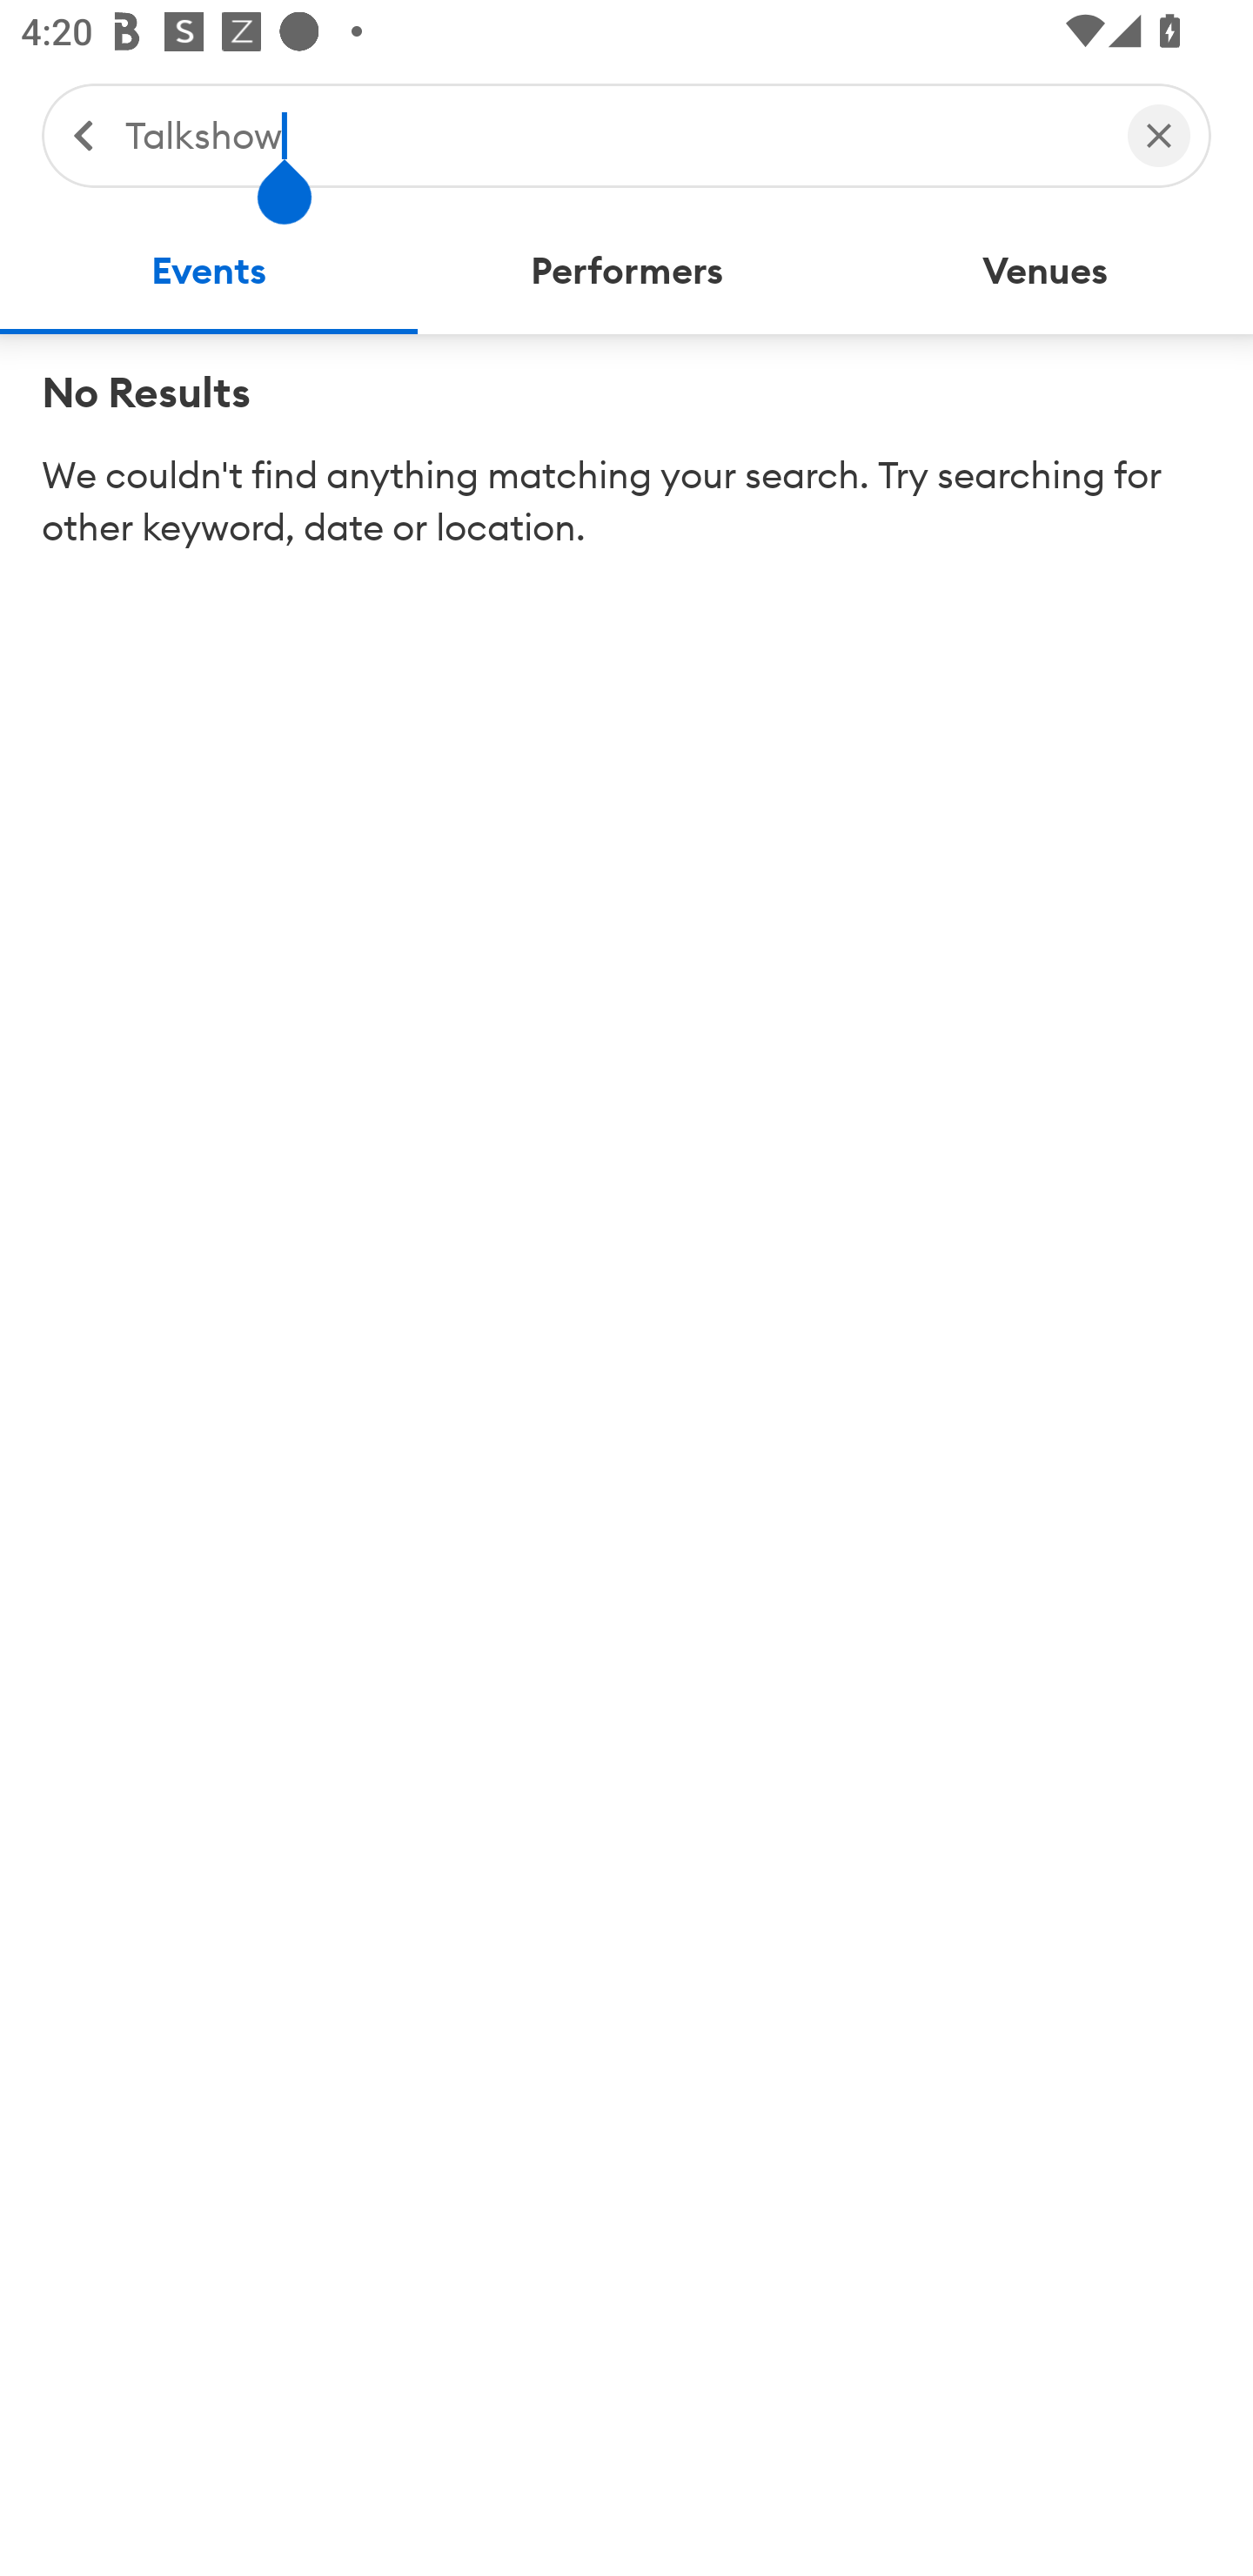  What do you see at coordinates (1044, 272) in the screenshot?
I see `Venues` at bounding box center [1044, 272].